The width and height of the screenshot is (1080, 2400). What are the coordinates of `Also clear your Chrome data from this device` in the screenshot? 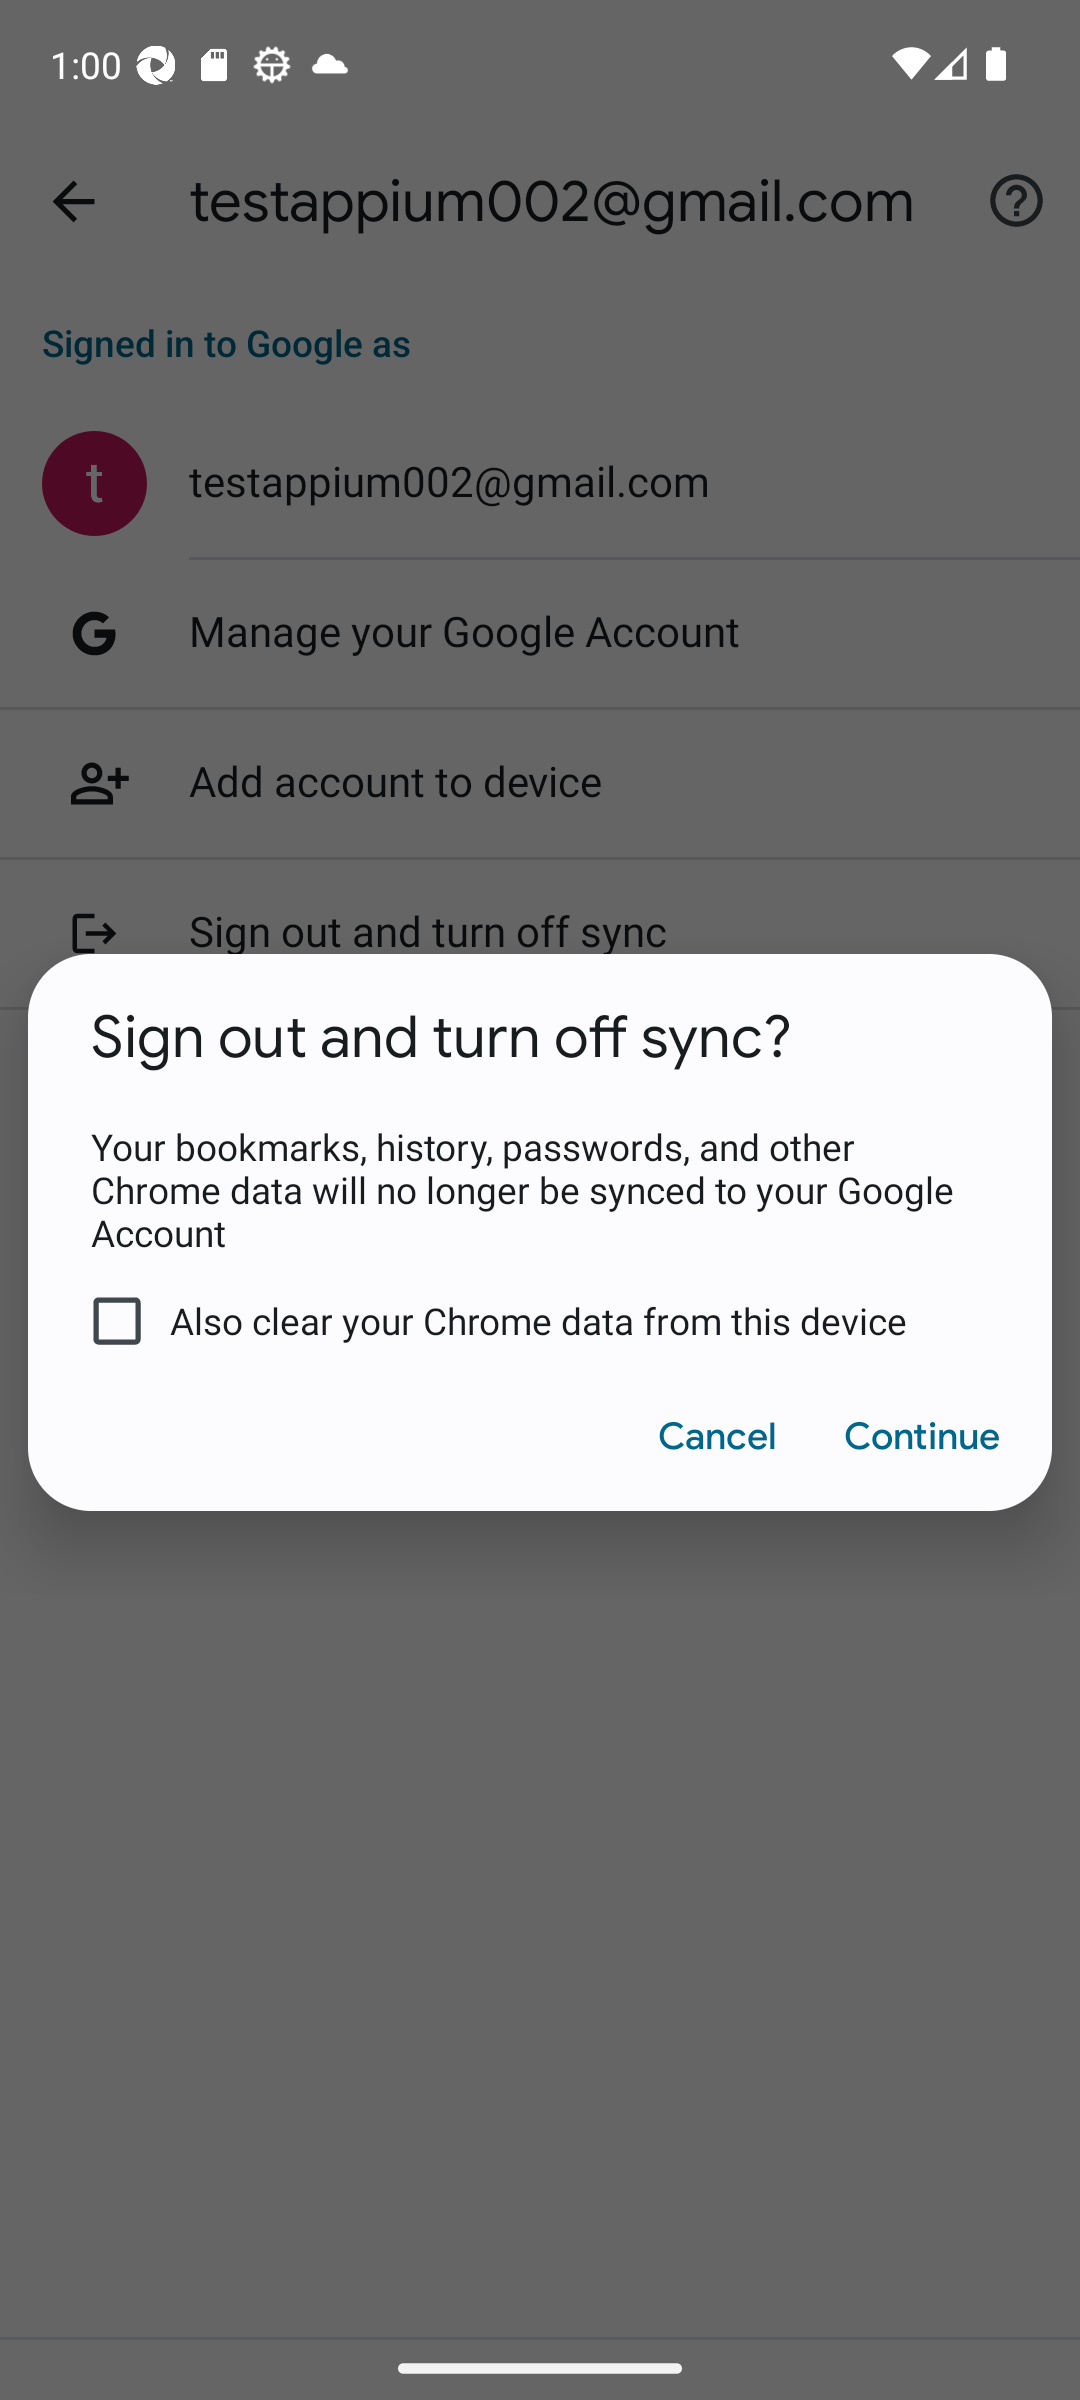 It's located at (520, 1321).